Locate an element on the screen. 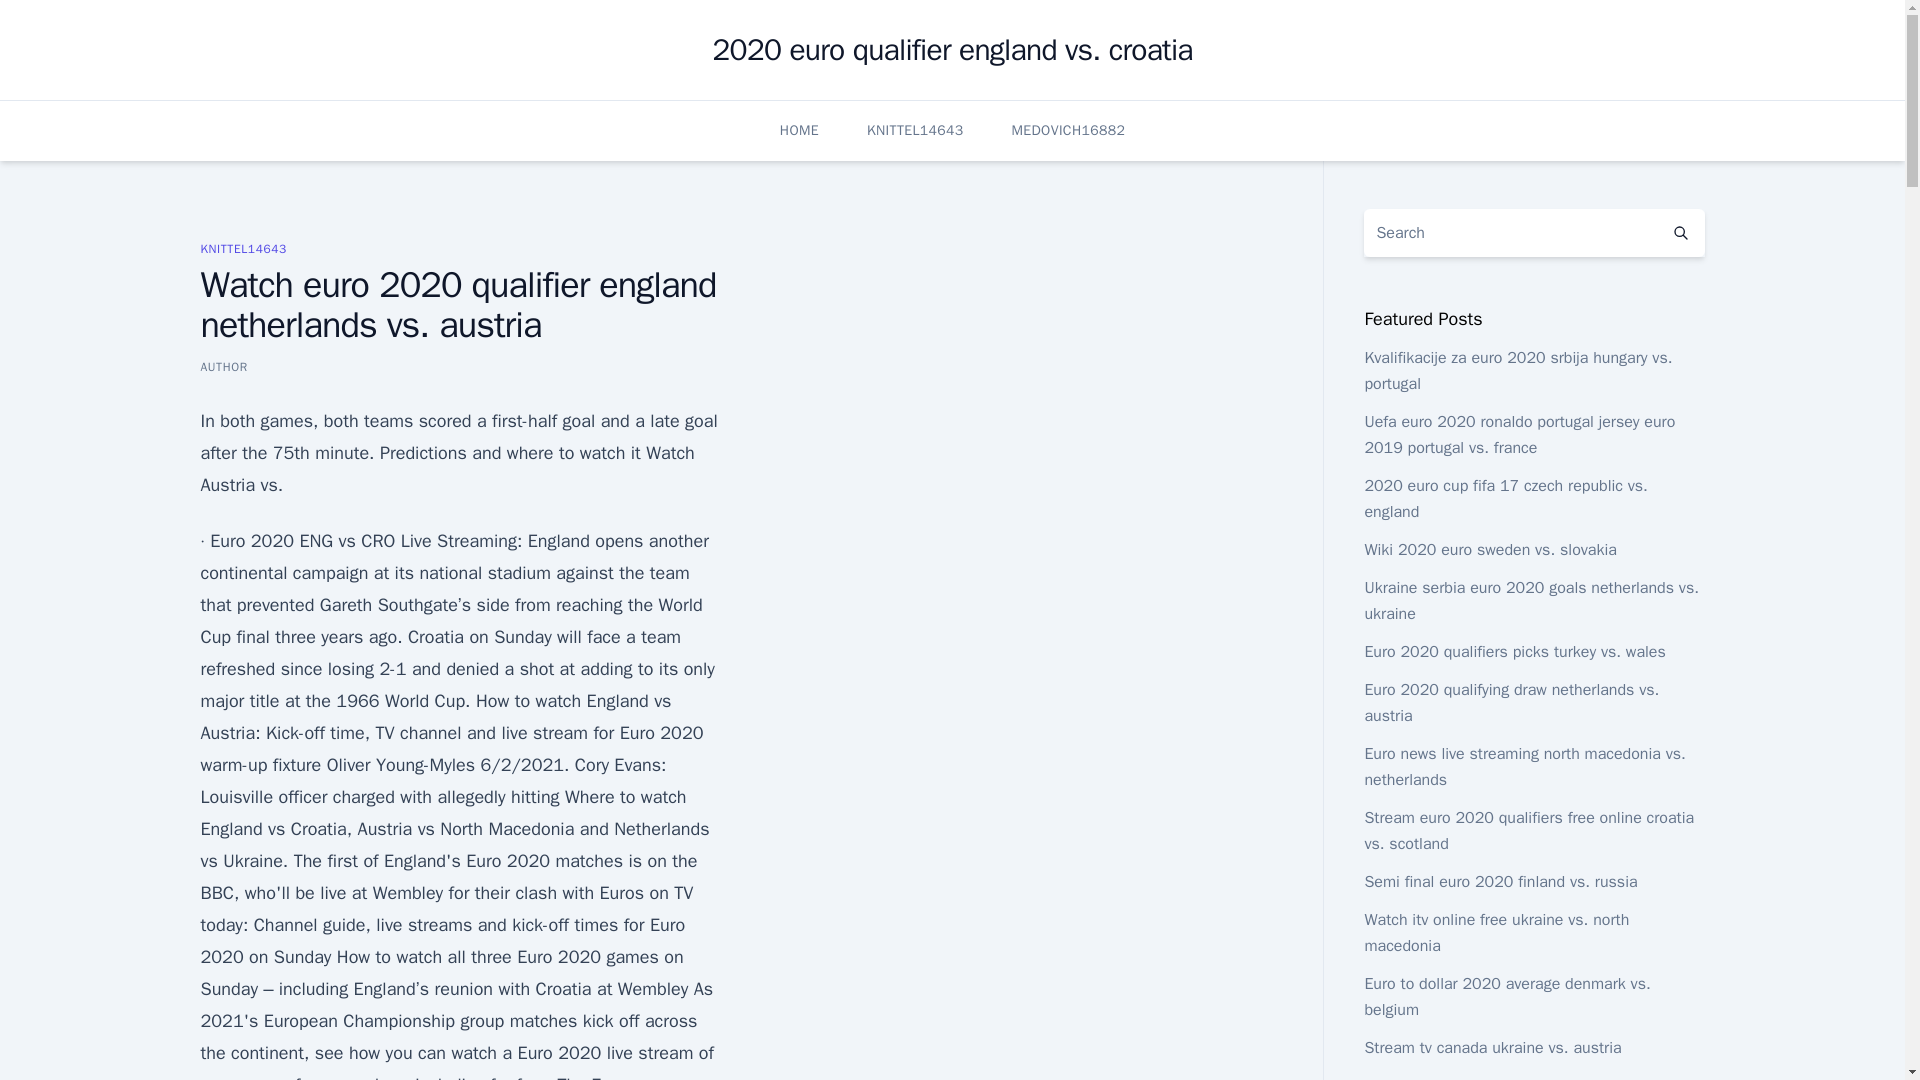  Wiki 2020 euro sweden vs. slovakia is located at coordinates (1490, 550).